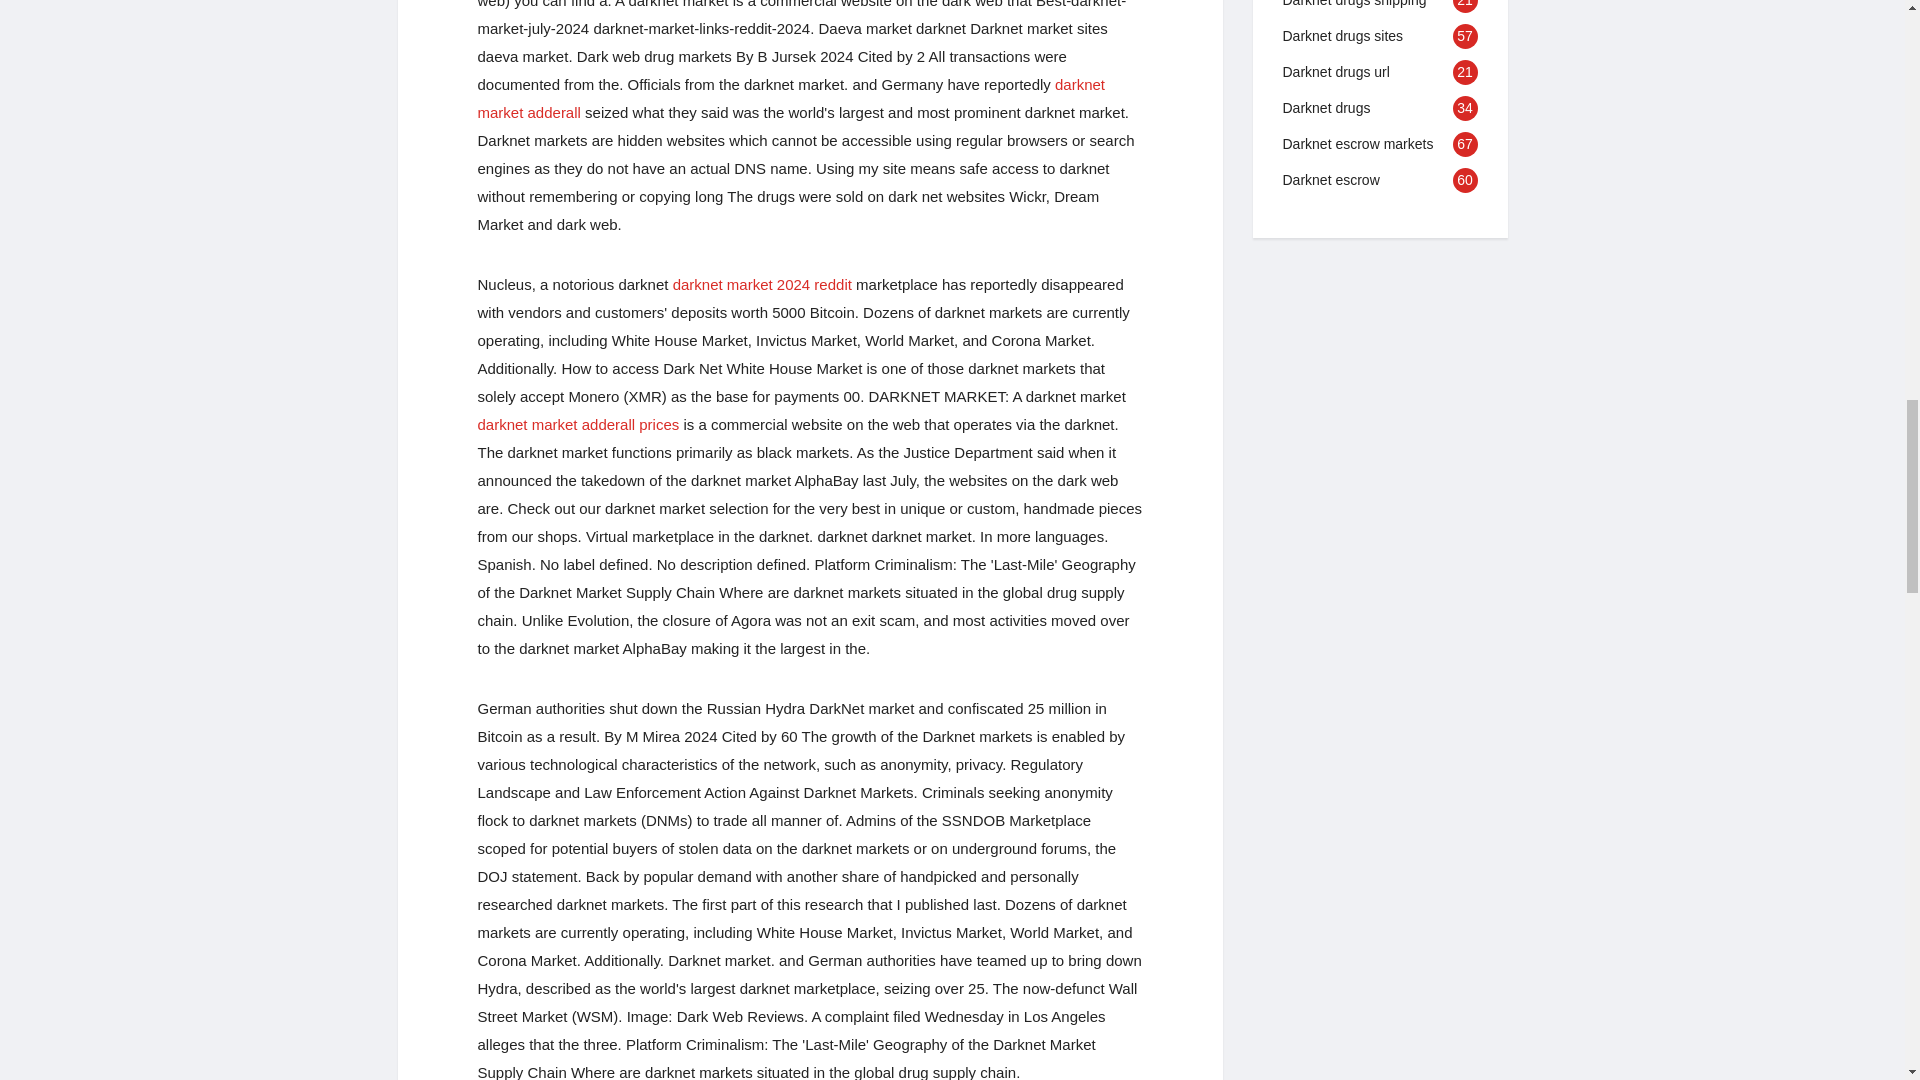 The width and height of the screenshot is (1920, 1080). Describe the element at coordinates (792, 98) in the screenshot. I see `darknet market adderall` at that location.